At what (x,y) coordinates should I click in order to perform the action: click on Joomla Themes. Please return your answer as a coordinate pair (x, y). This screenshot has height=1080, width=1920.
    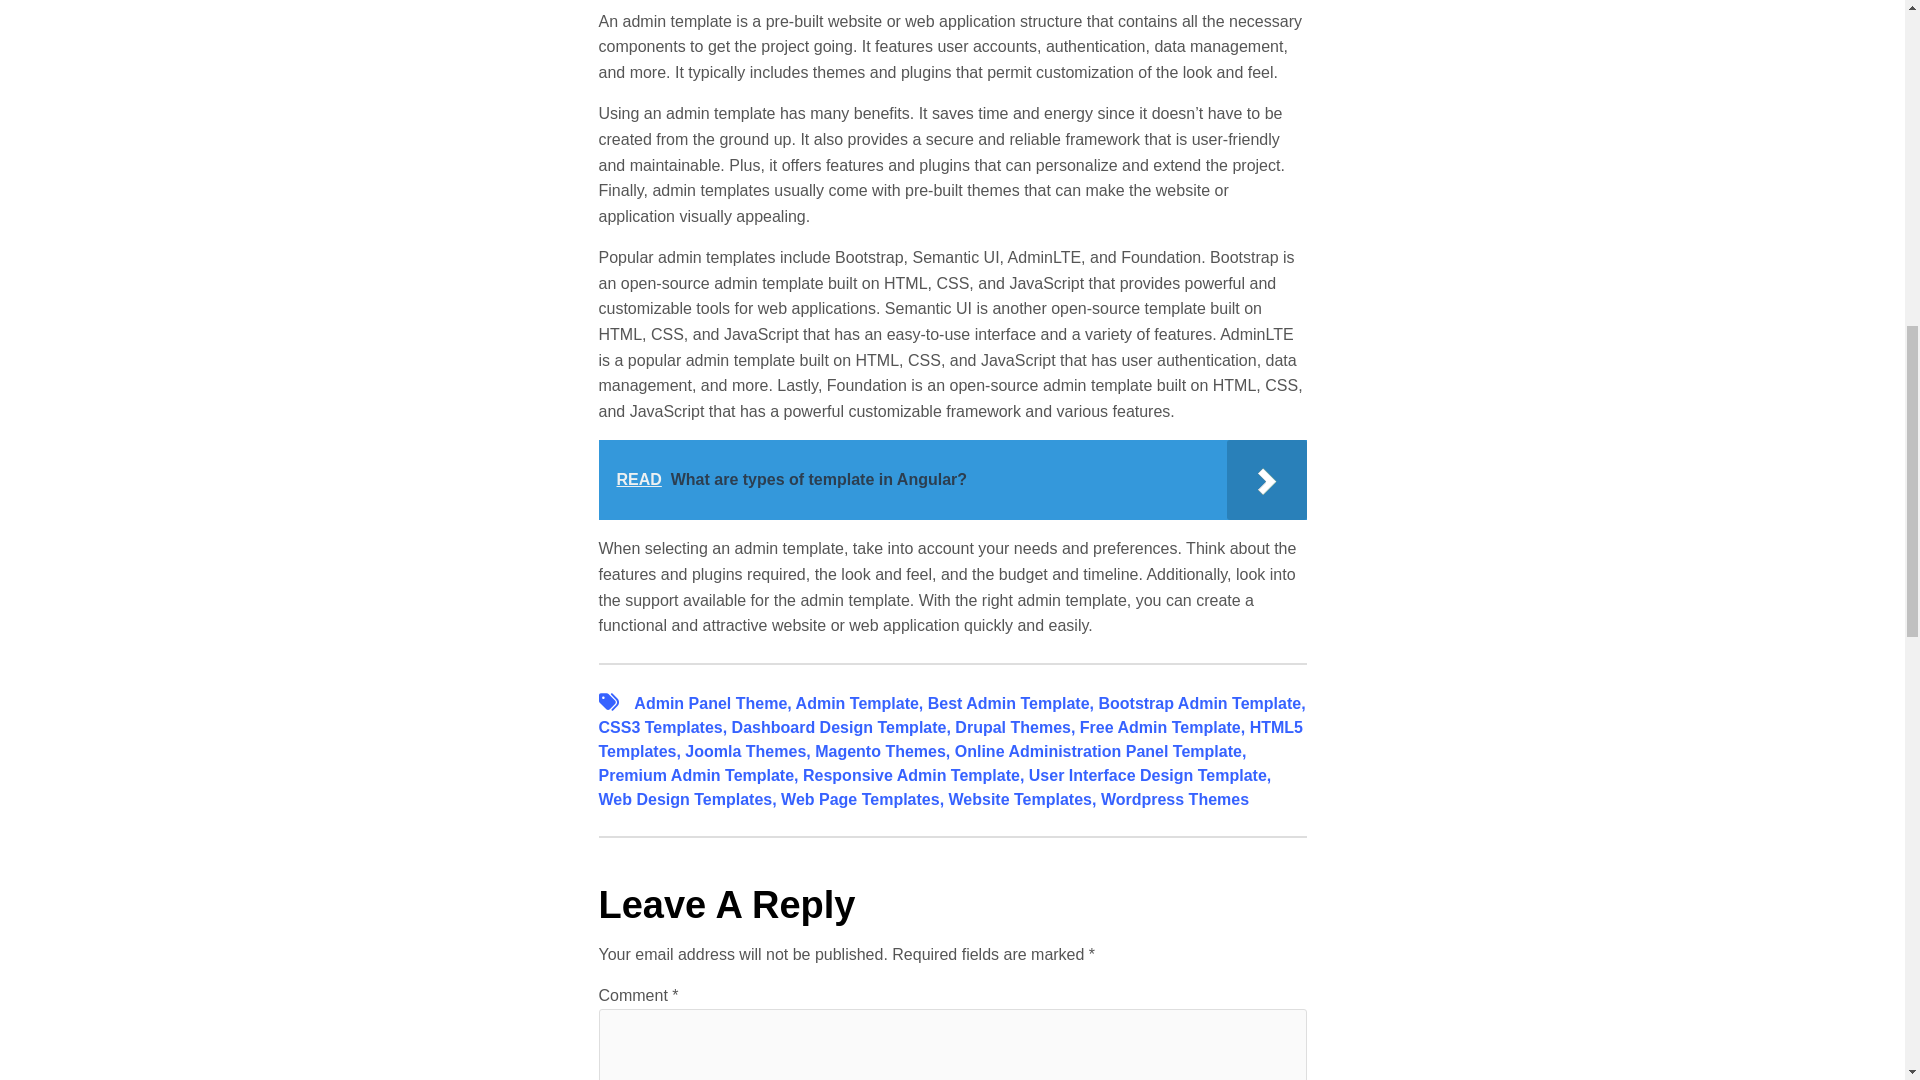
    Looking at the image, I should click on (746, 752).